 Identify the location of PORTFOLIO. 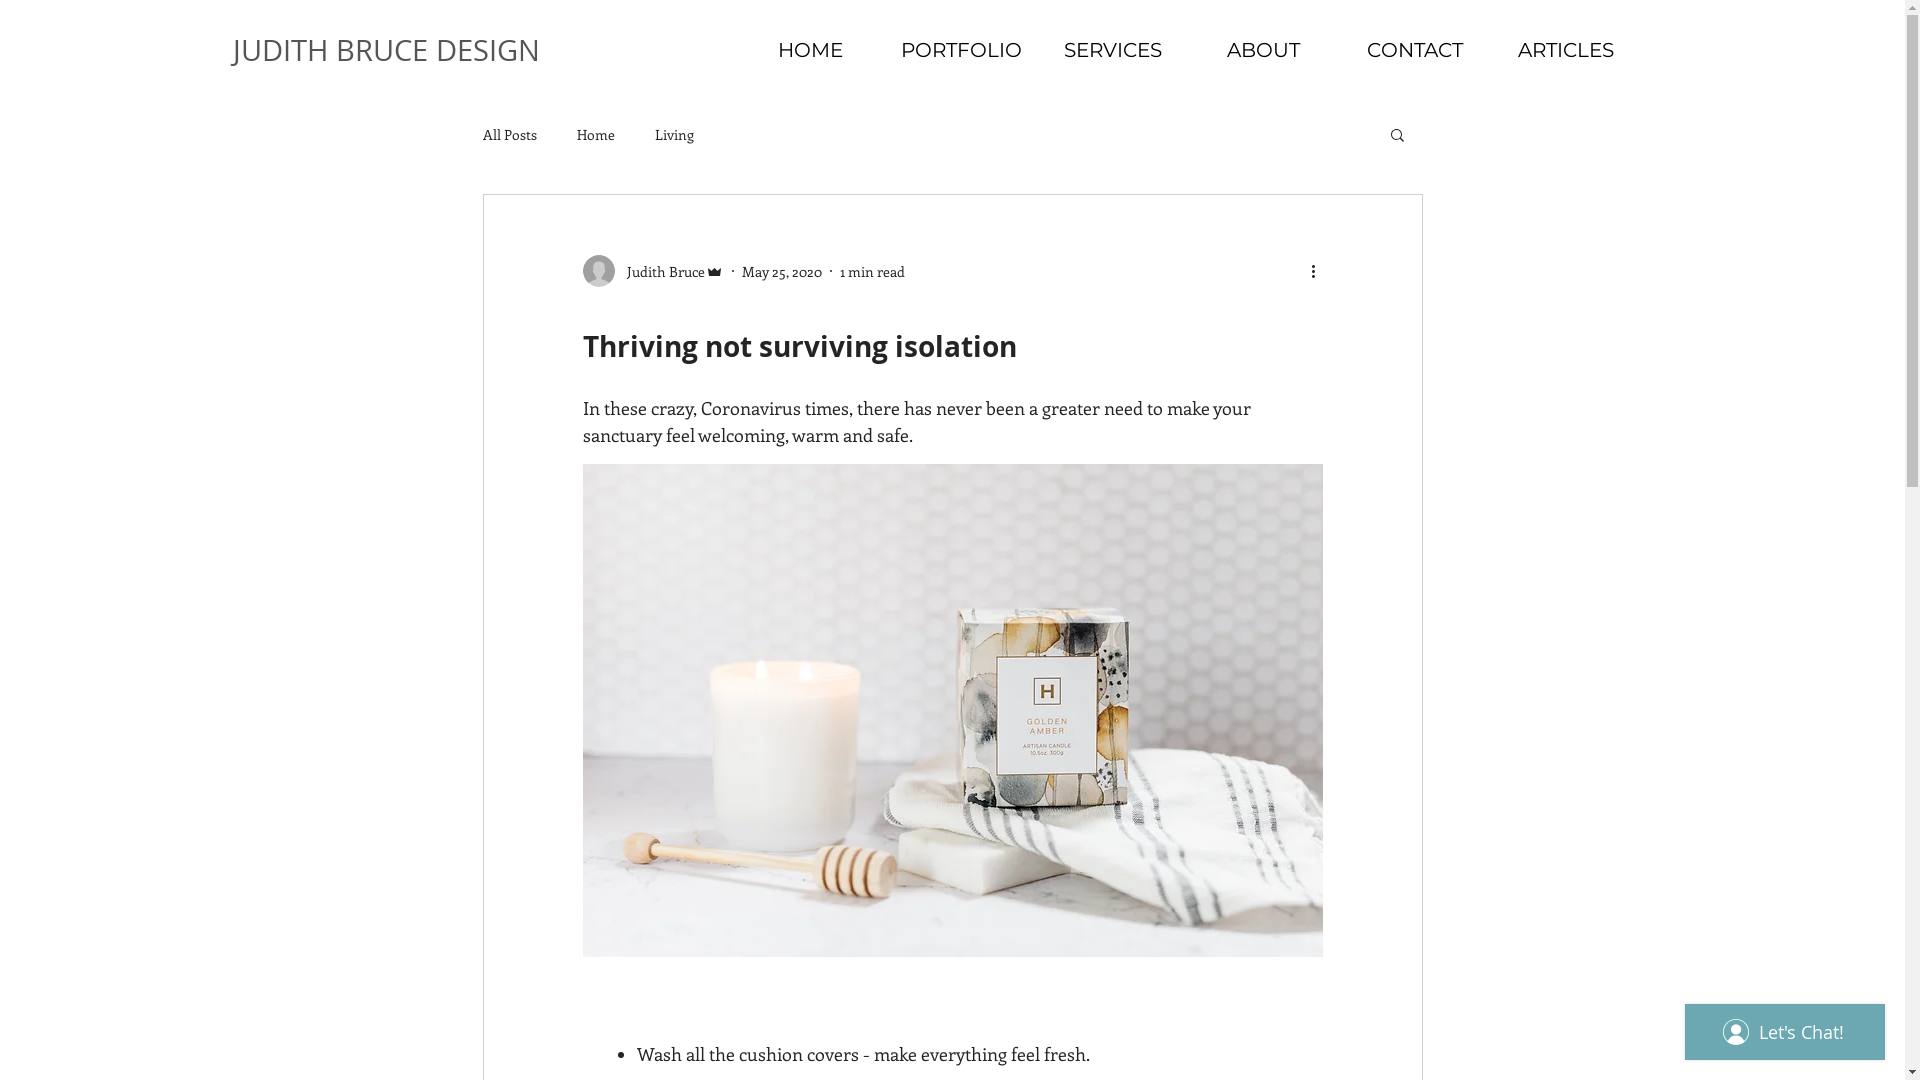
(962, 50).